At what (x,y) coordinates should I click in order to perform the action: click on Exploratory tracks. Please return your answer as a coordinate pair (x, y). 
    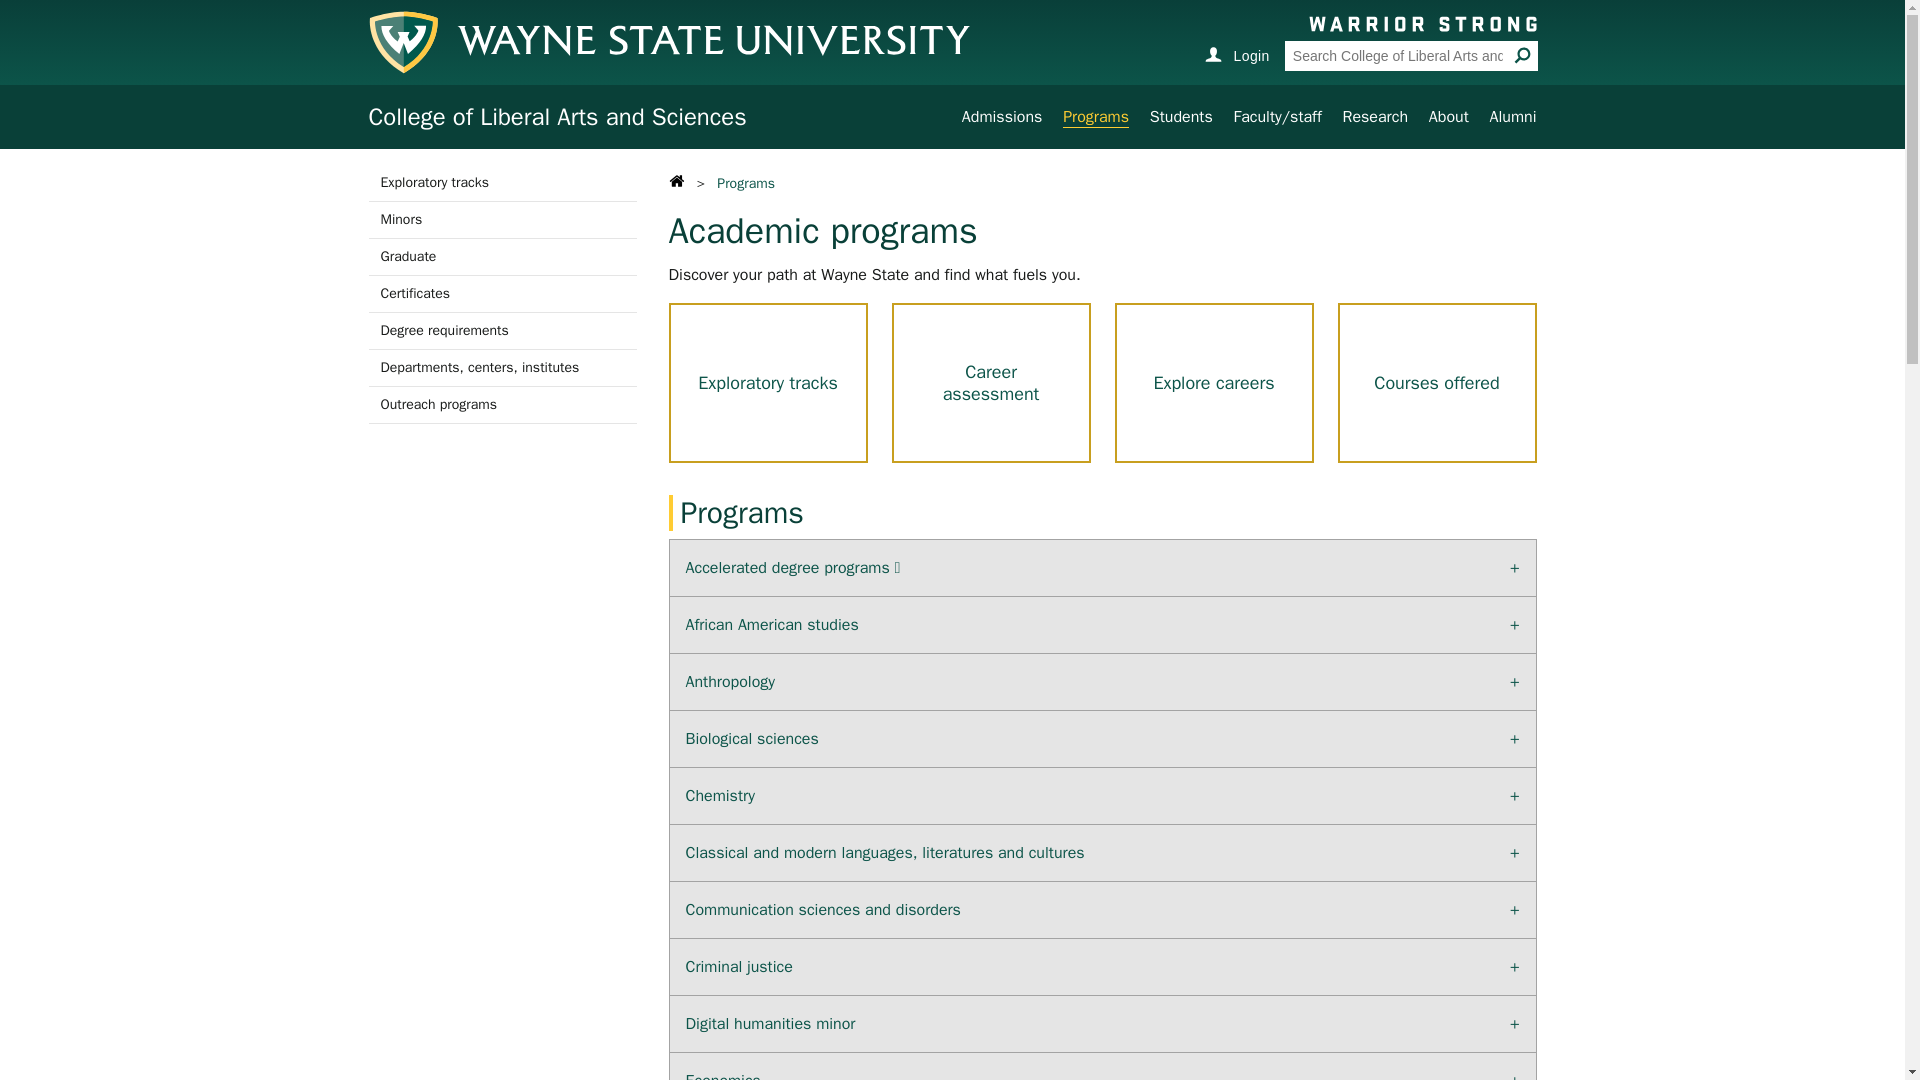
    Looking at the image, I should click on (768, 383).